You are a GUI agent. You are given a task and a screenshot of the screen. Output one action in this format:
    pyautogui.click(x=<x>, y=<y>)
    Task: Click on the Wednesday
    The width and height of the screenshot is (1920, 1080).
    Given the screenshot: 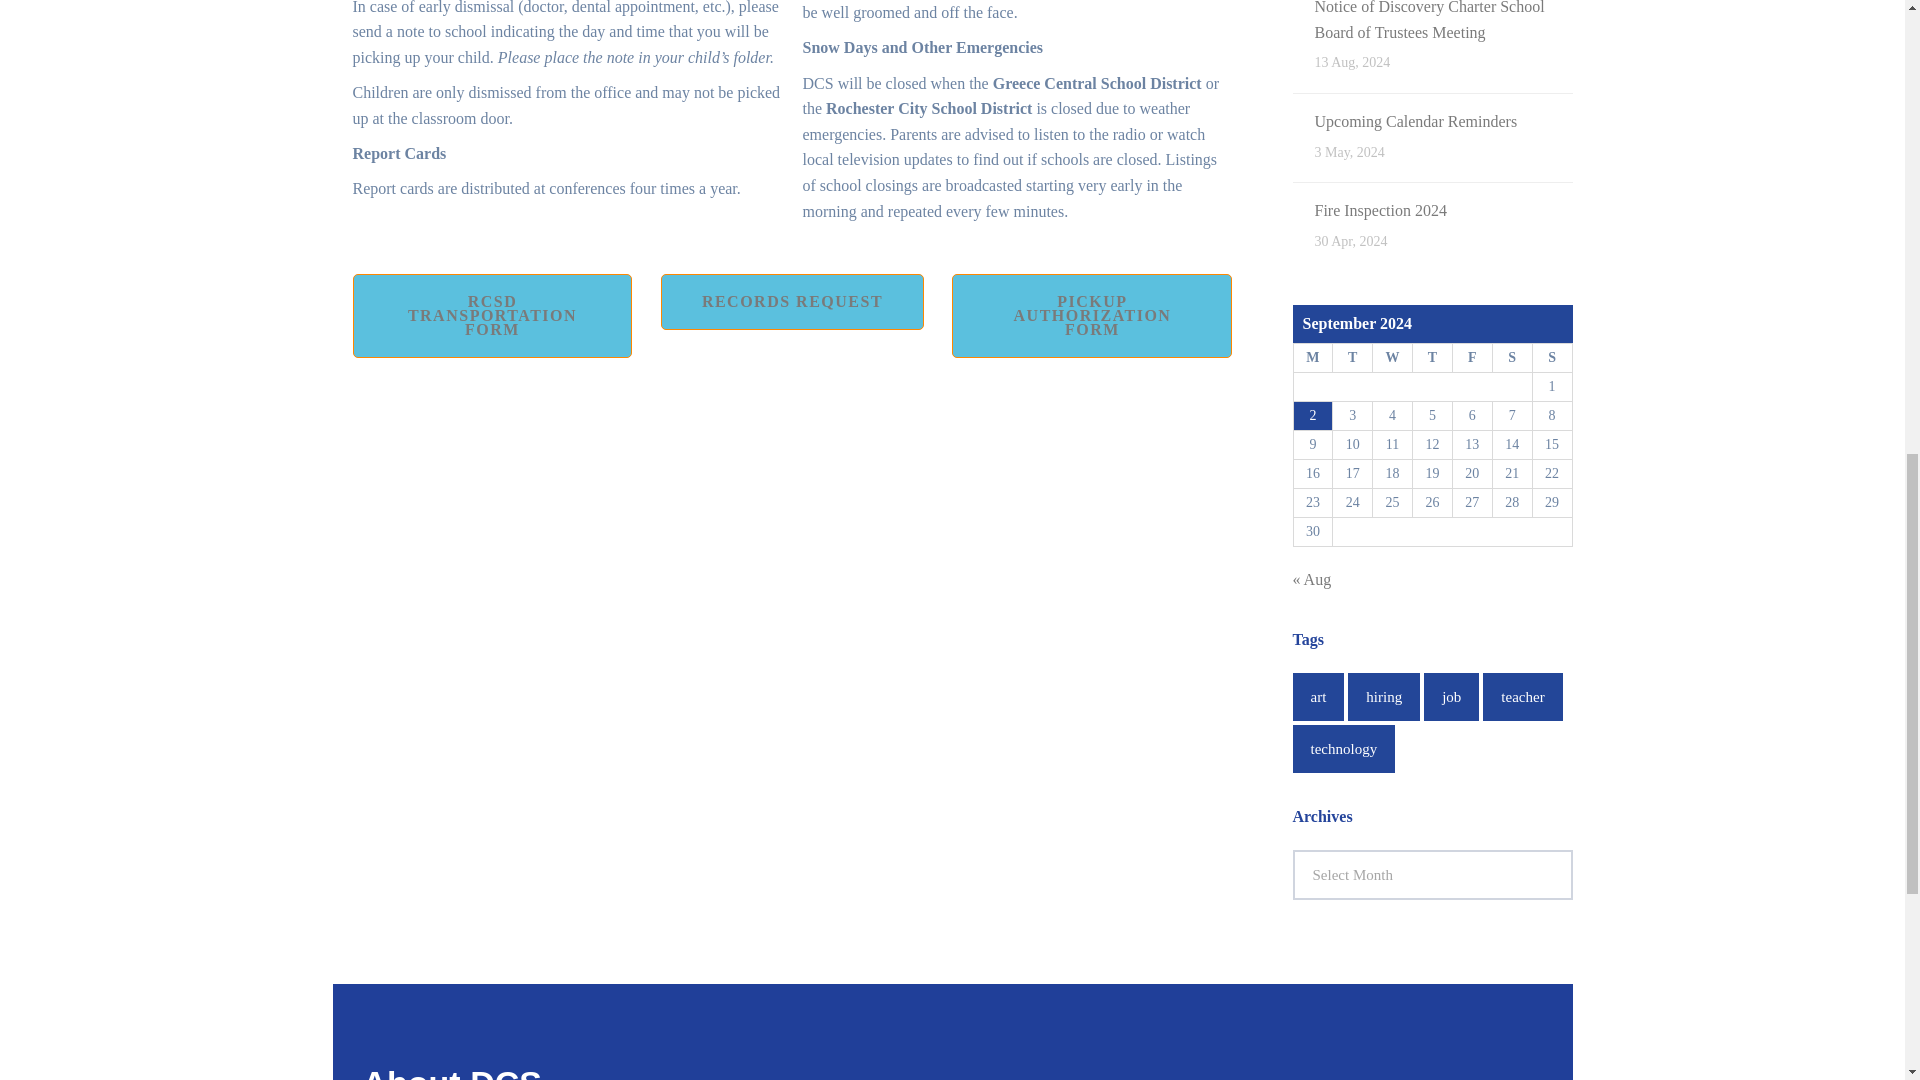 What is the action you would take?
    pyautogui.click(x=1392, y=358)
    